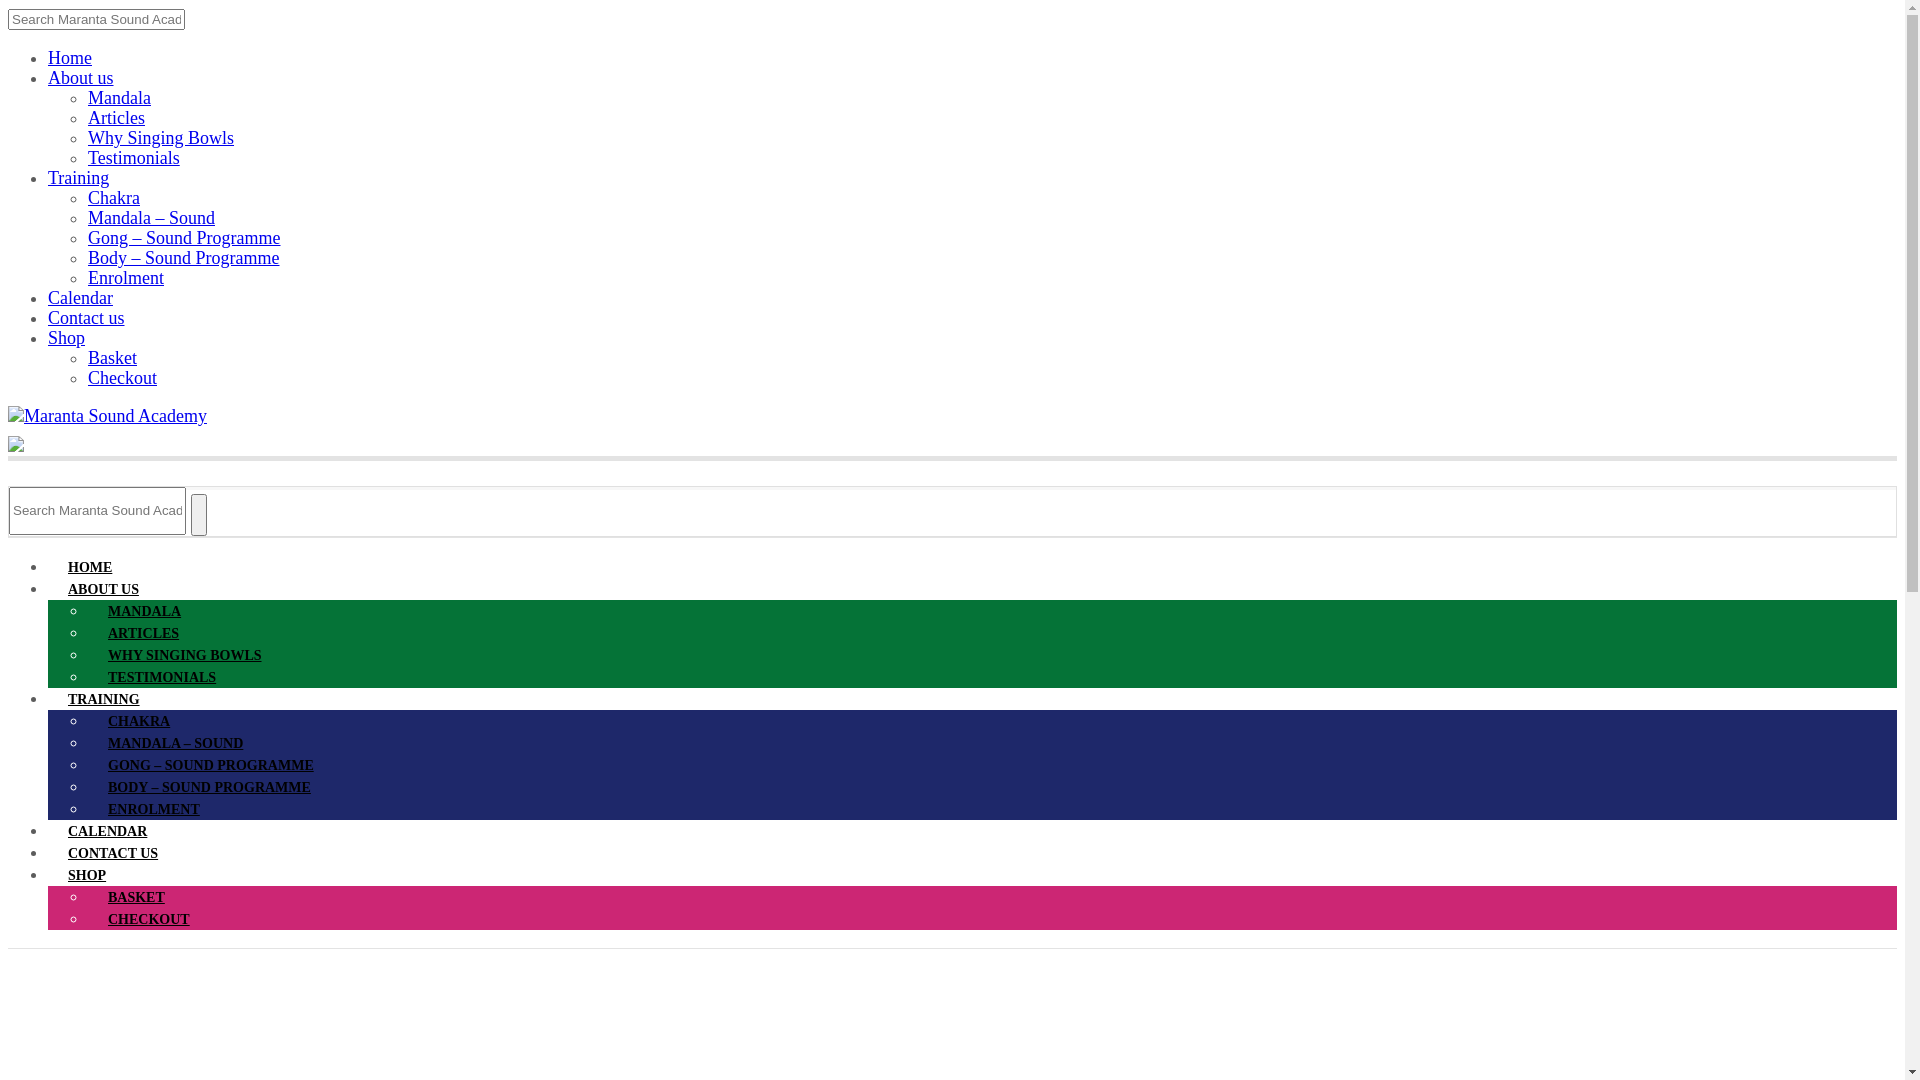 The width and height of the screenshot is (1920, 1080). I want to click on ENROLMENT, so click(154, 810).